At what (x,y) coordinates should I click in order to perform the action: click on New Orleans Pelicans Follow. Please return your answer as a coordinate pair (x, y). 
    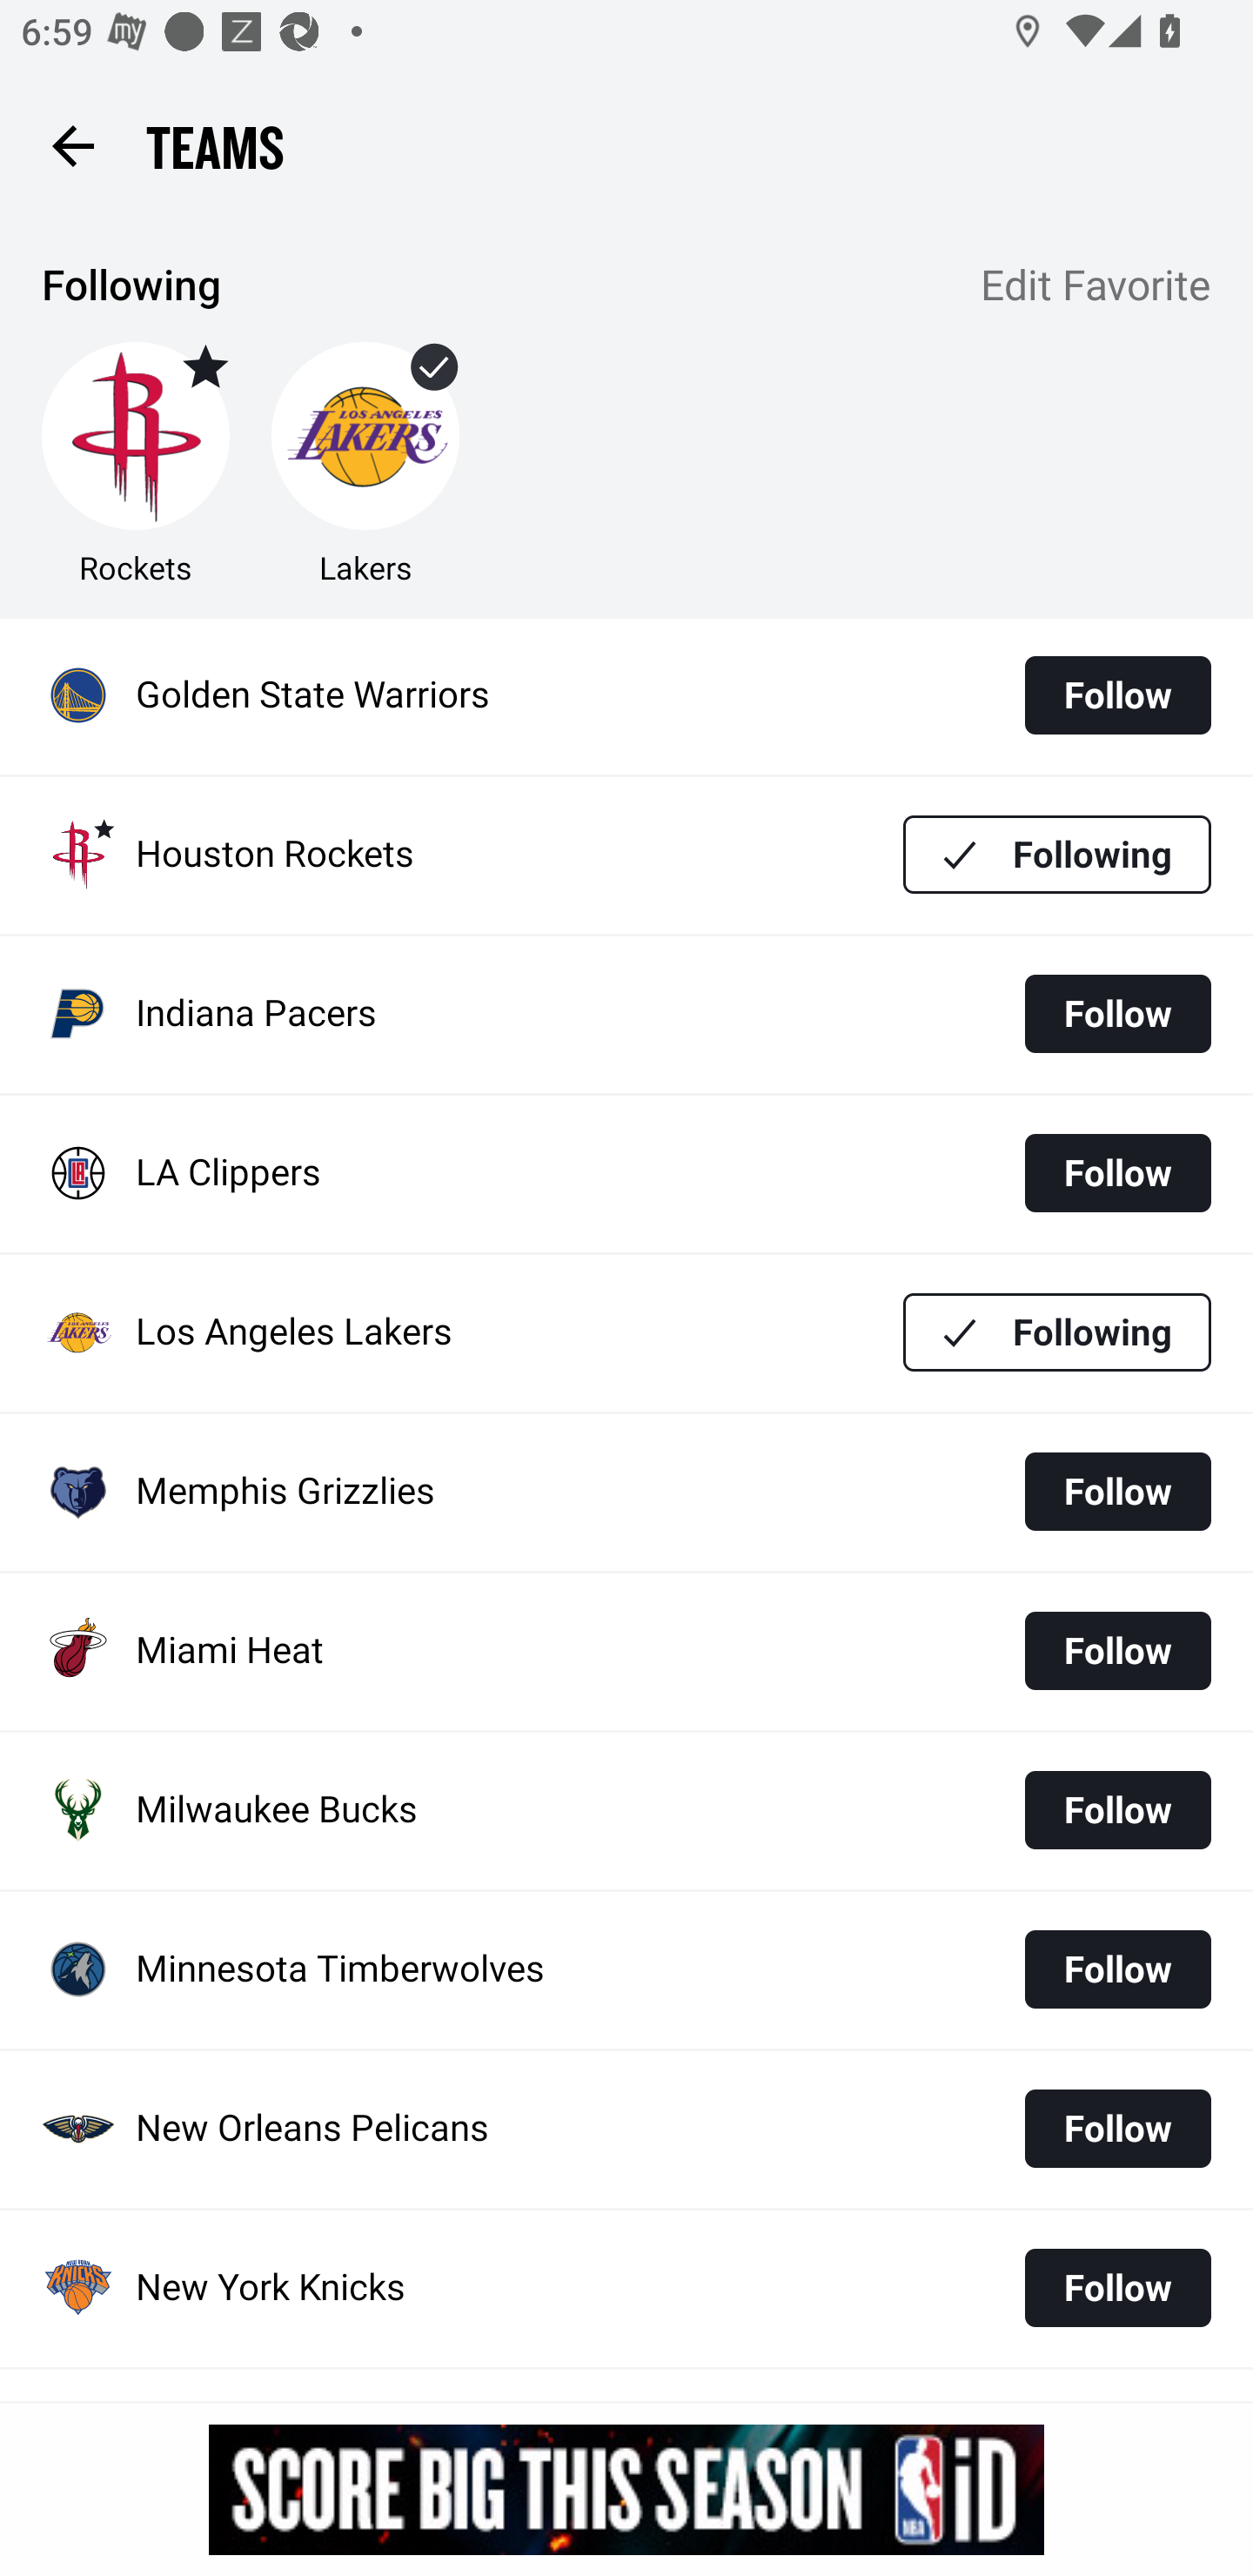
    Looking at the image, I should click on (626, 2129).